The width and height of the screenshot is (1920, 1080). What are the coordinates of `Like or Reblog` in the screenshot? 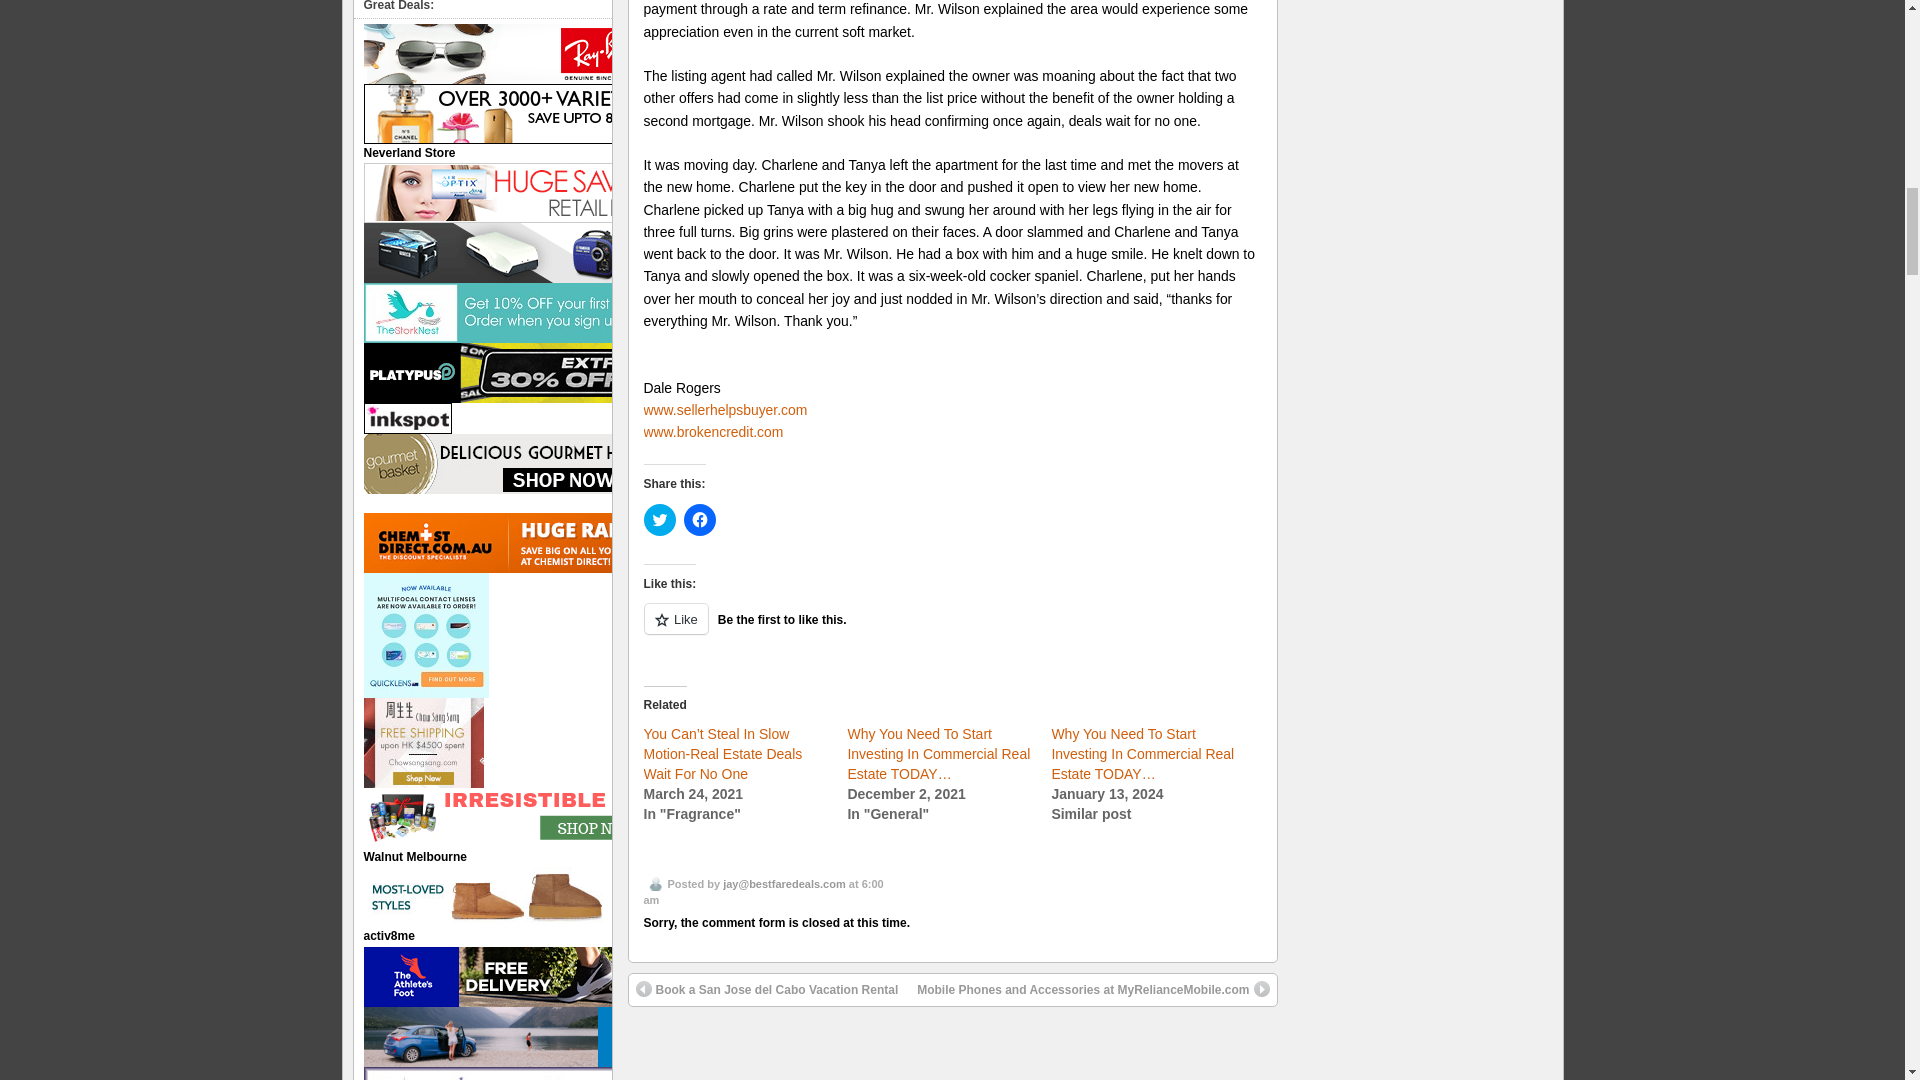 It's located at (952, 630).